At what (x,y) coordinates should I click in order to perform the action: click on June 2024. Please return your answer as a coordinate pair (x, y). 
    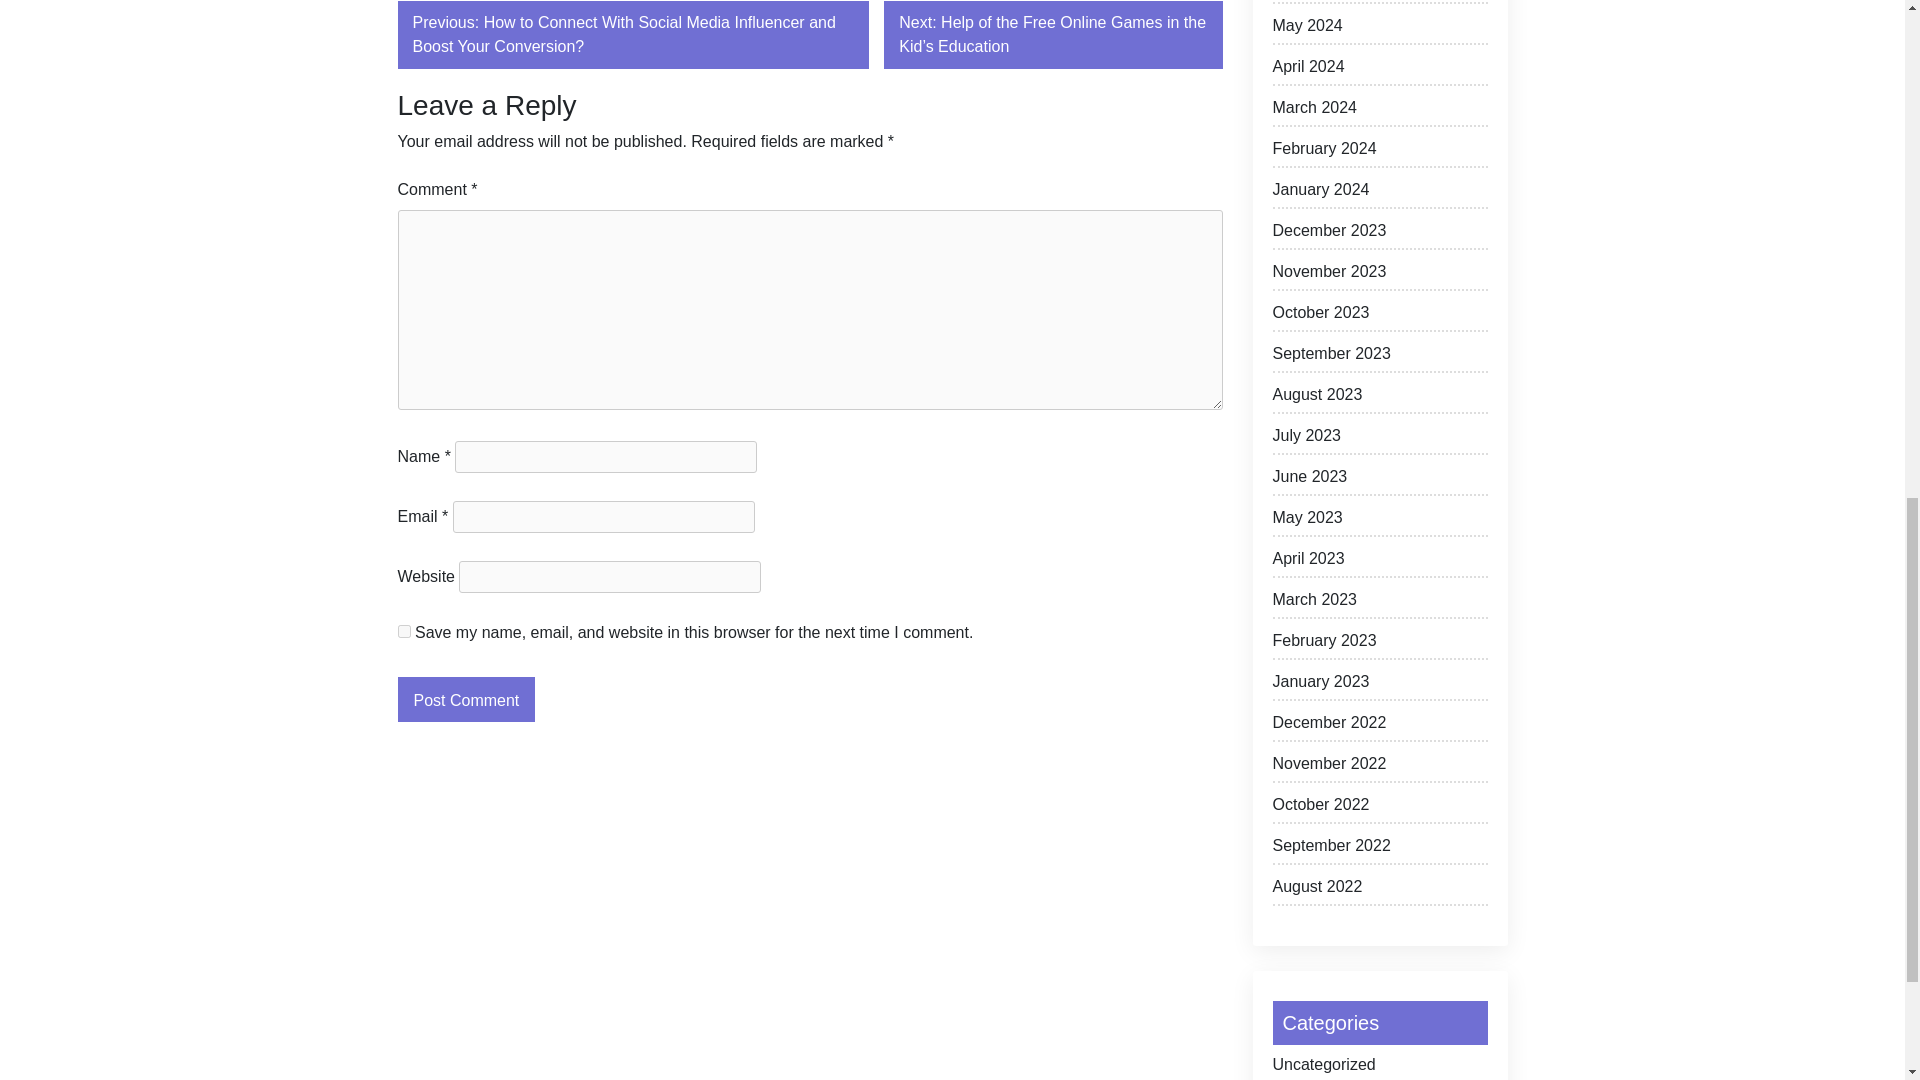
    Looking at the image, I should click on (1378, 2).